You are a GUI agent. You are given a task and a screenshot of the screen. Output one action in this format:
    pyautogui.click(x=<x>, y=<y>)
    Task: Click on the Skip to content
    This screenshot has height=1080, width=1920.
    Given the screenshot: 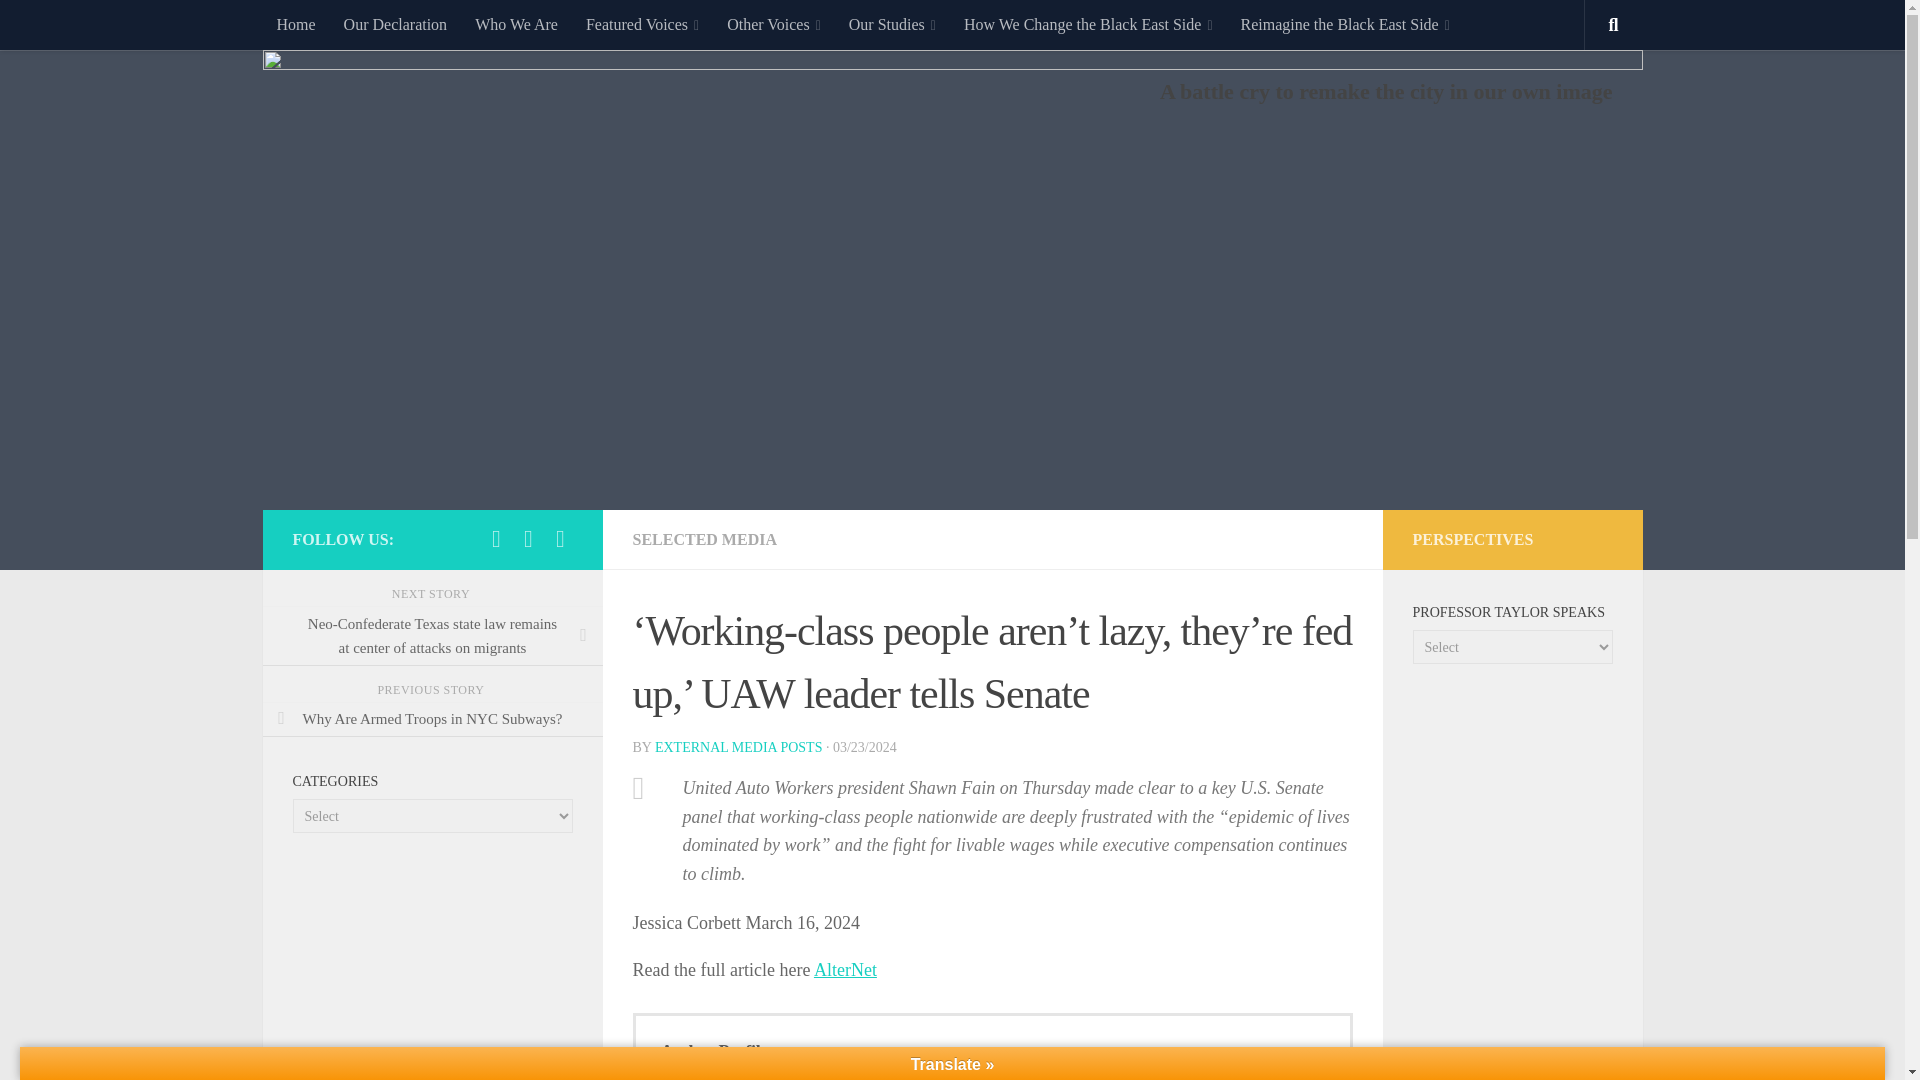 What is the action you would take?
    pyautogui.click(x=78, y=27)
    